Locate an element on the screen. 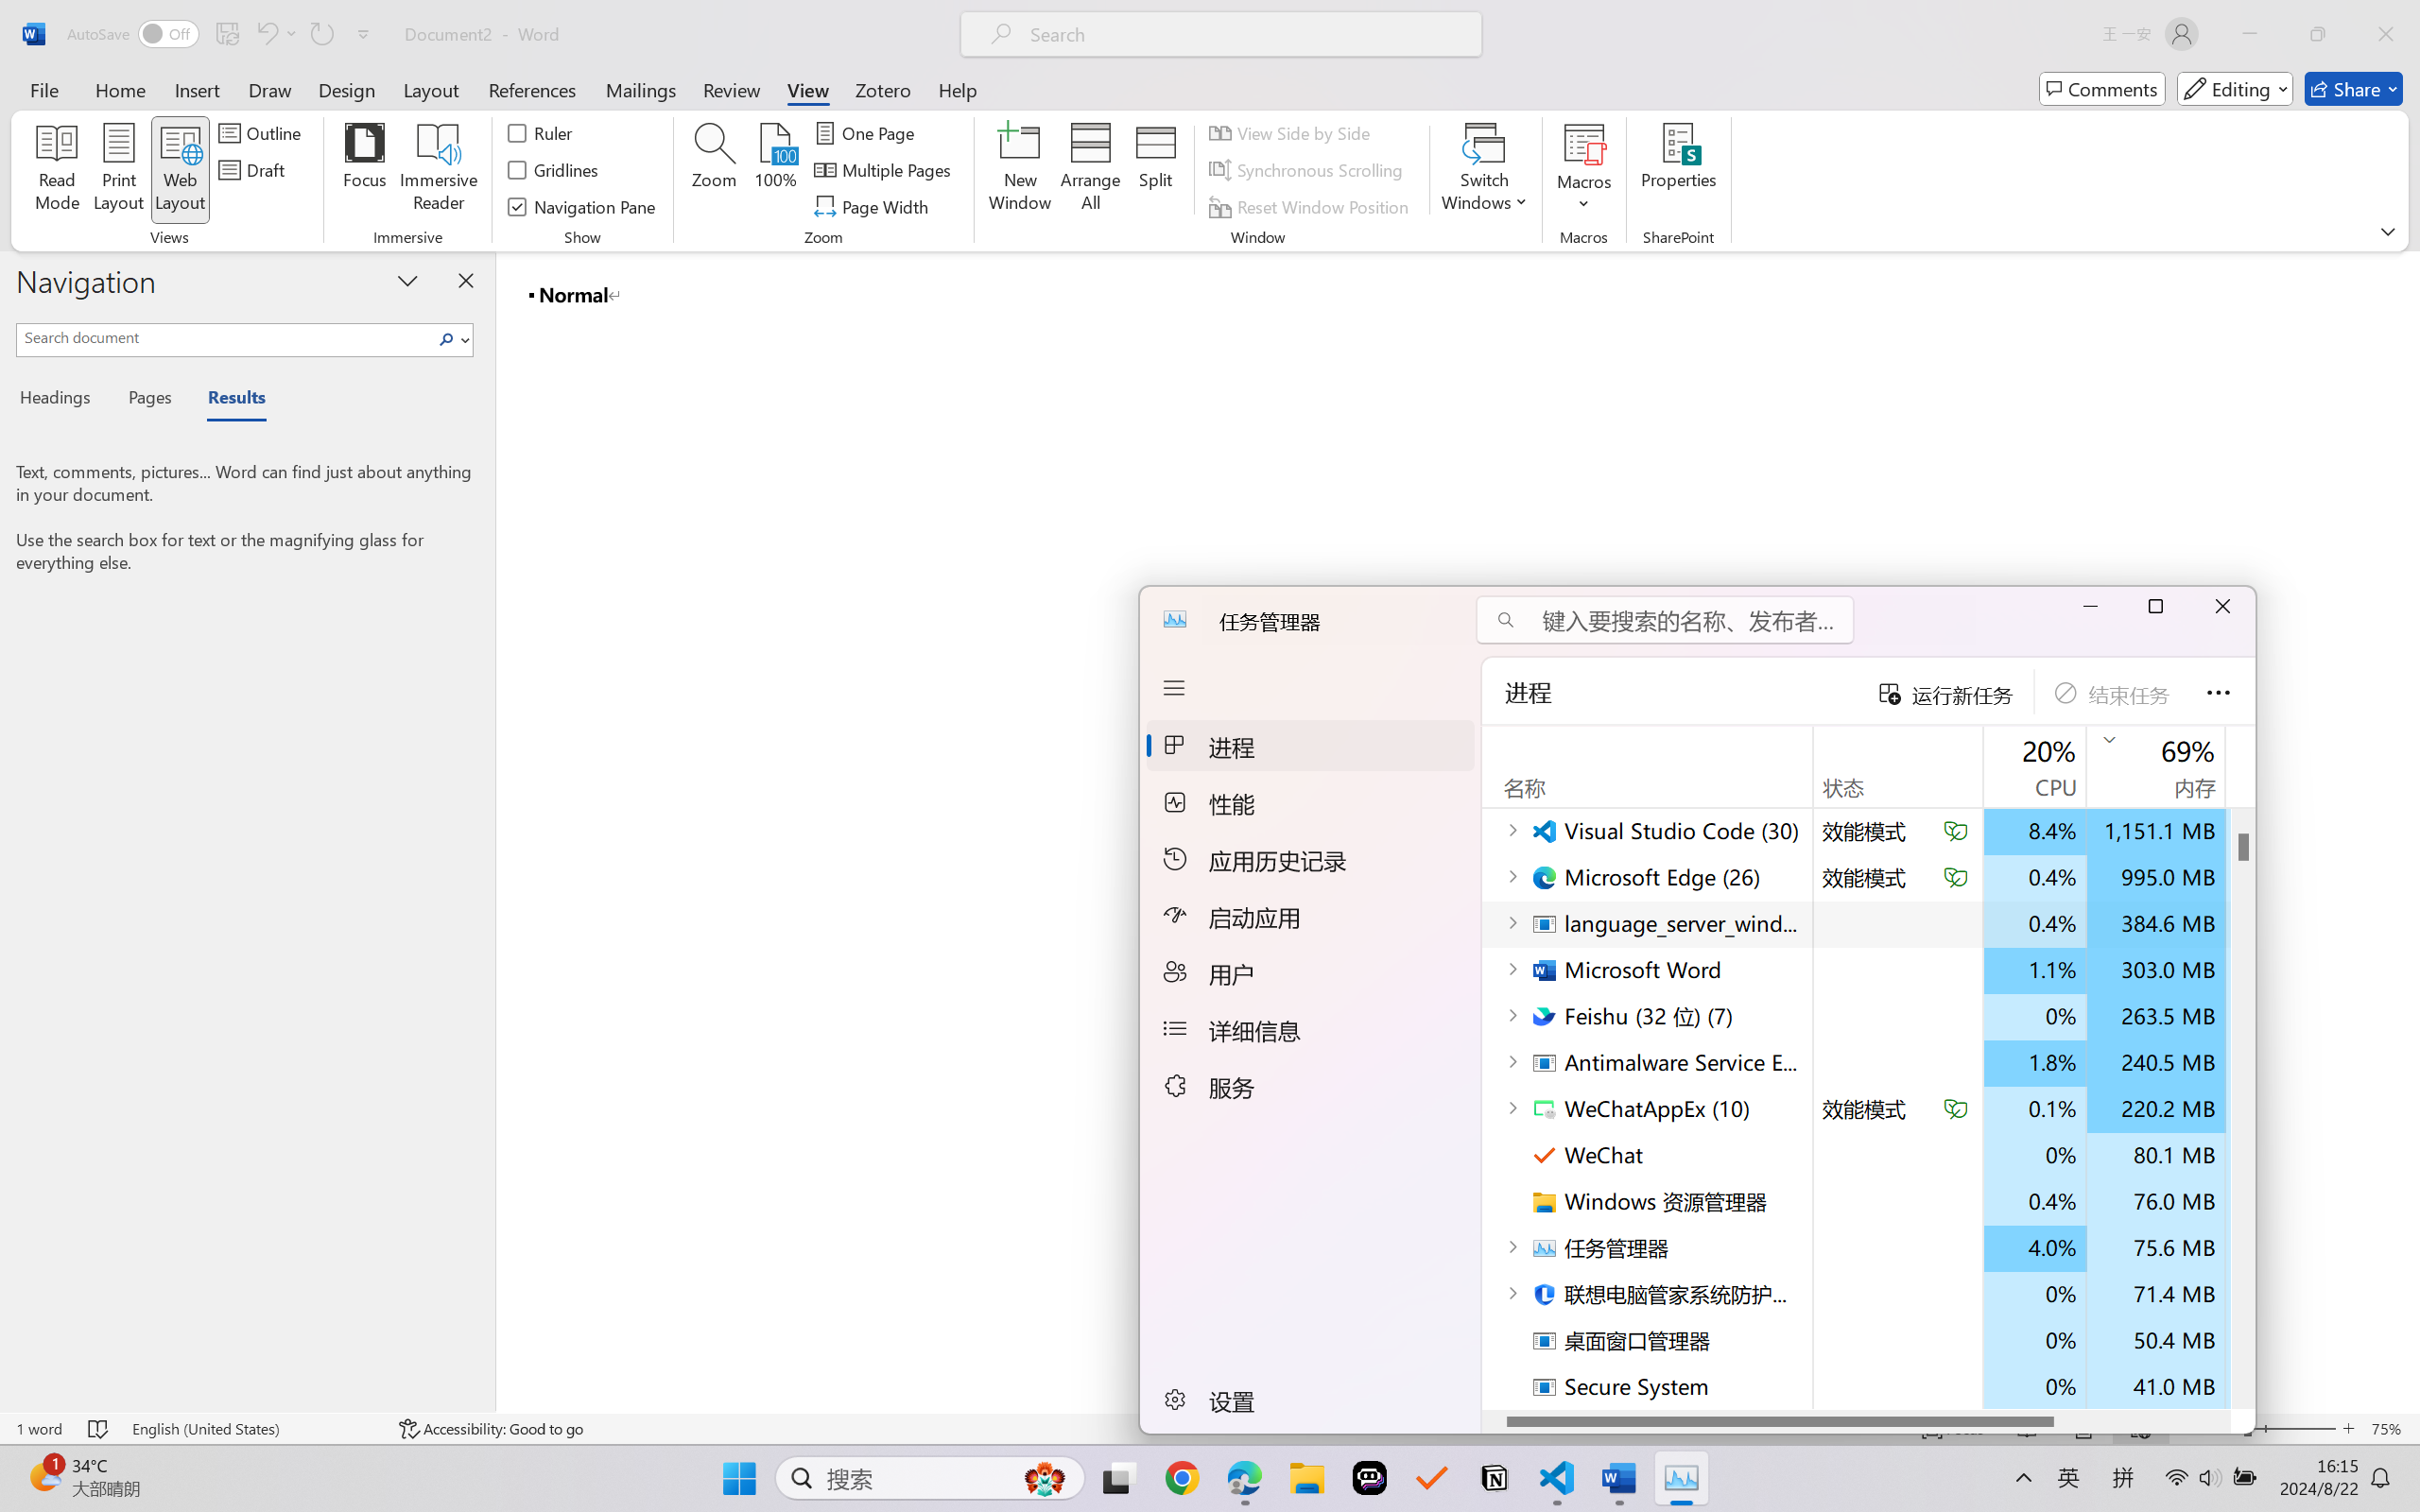 Image resolution: width=2420 pixels, height=1512 pixels. View Side by Side is located at coordinates (1291, 132).